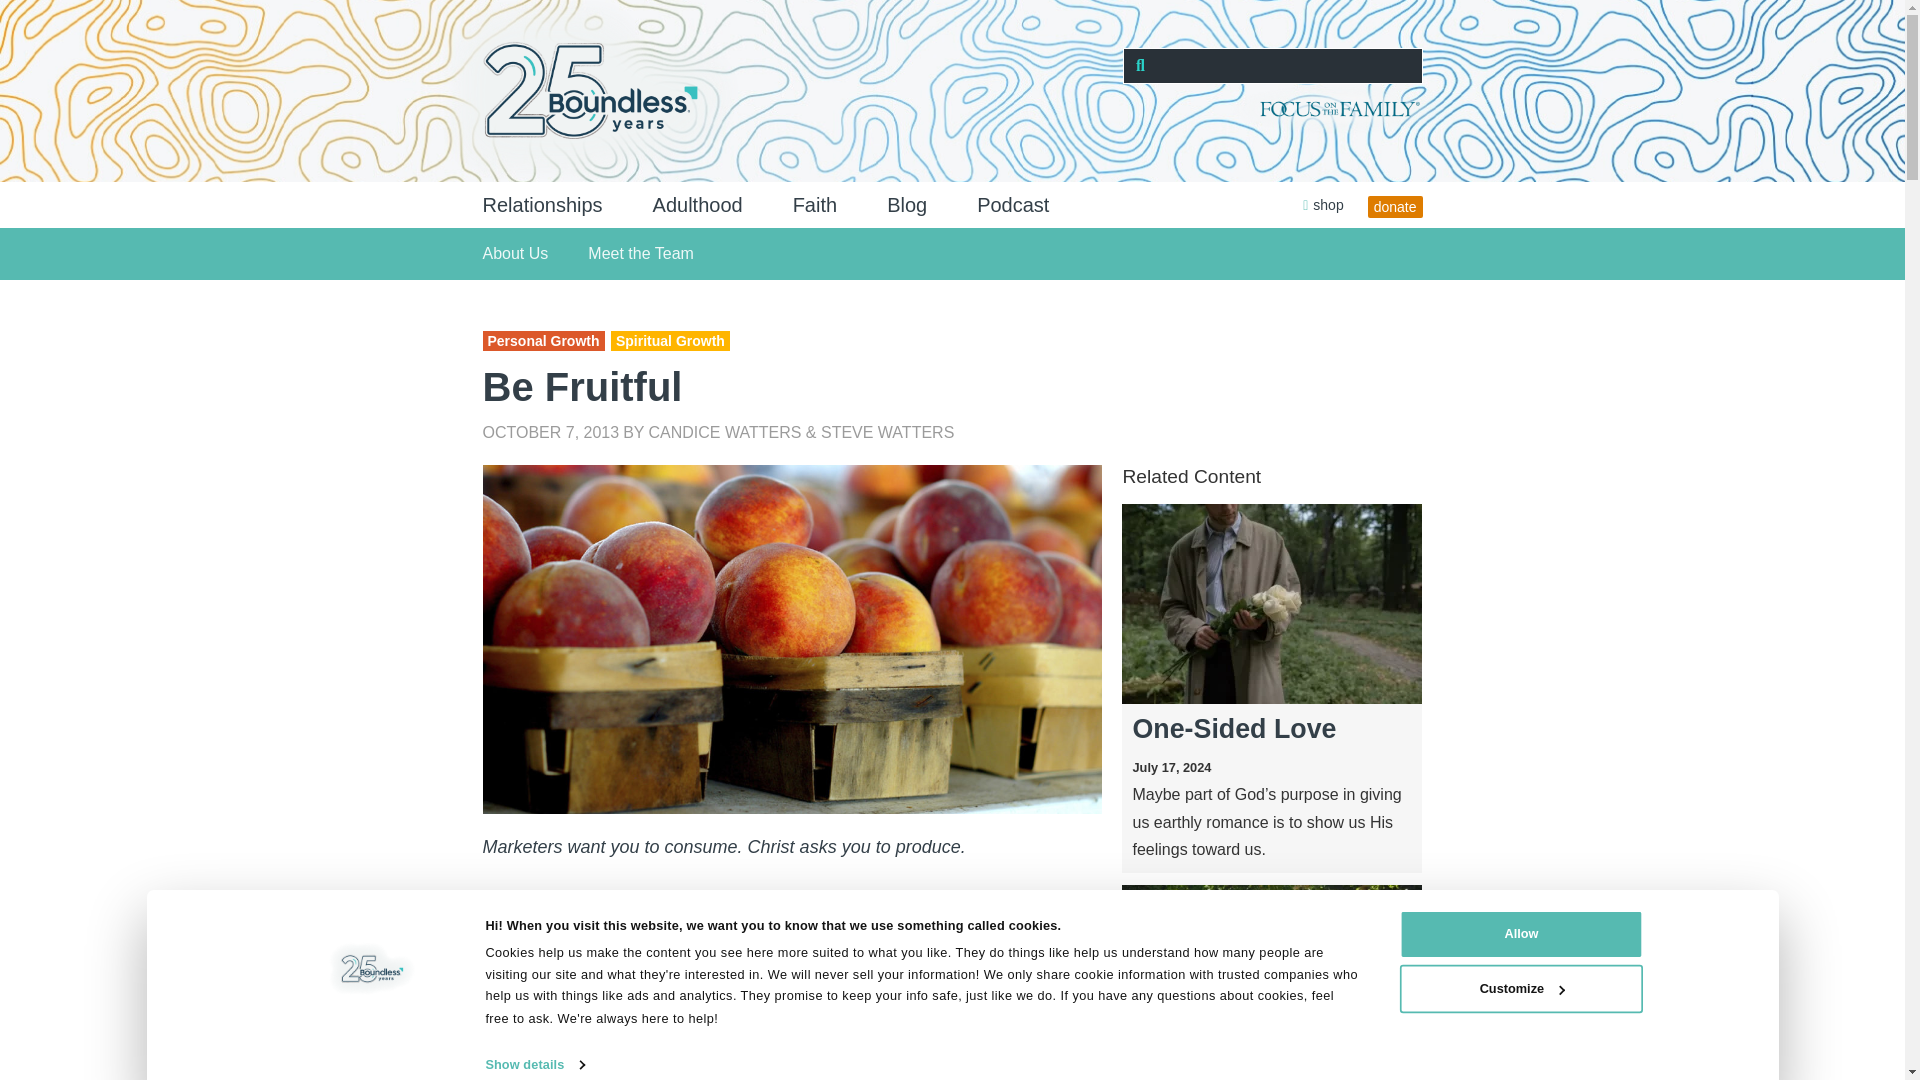 Image resolution: width=1920 pixels, height=1080 pixels. I want to click on Show details, so click(544, 1066).